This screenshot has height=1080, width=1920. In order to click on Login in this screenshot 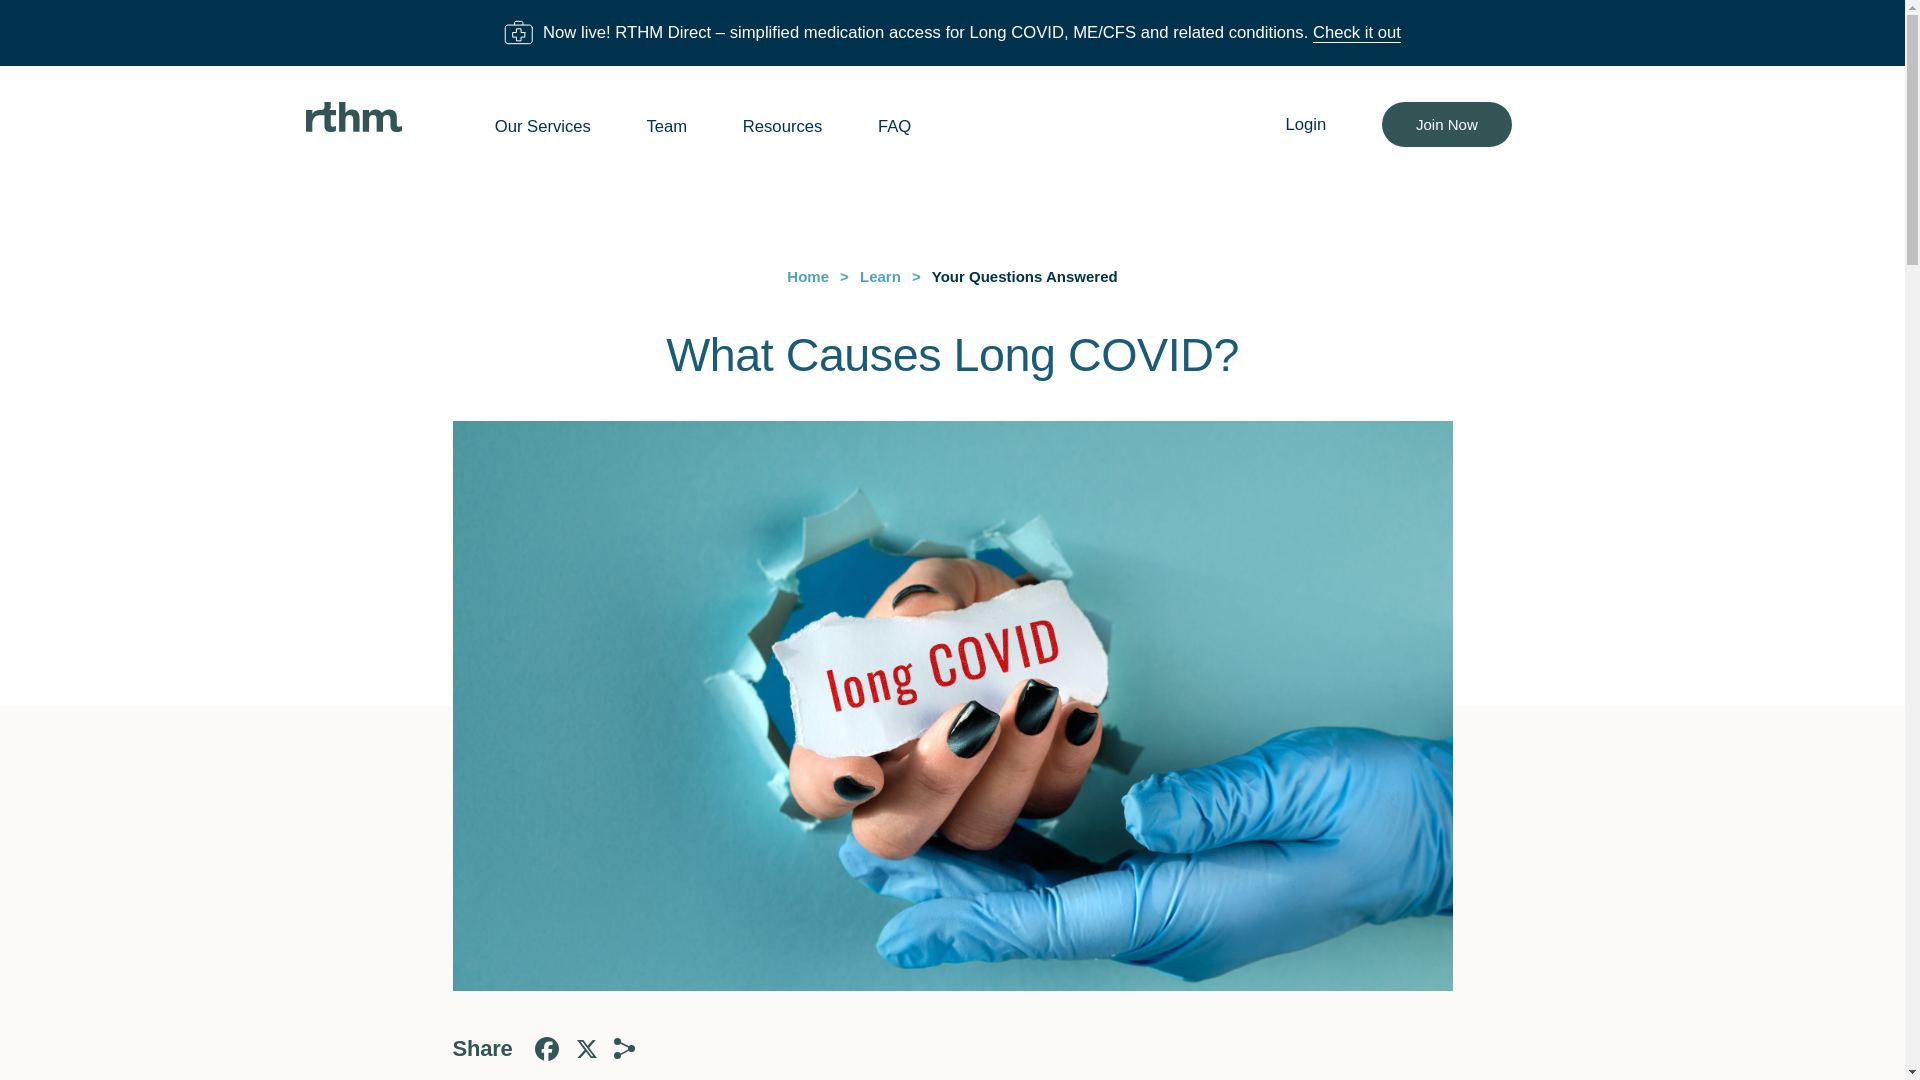, I will do `click(1305, 124)`.